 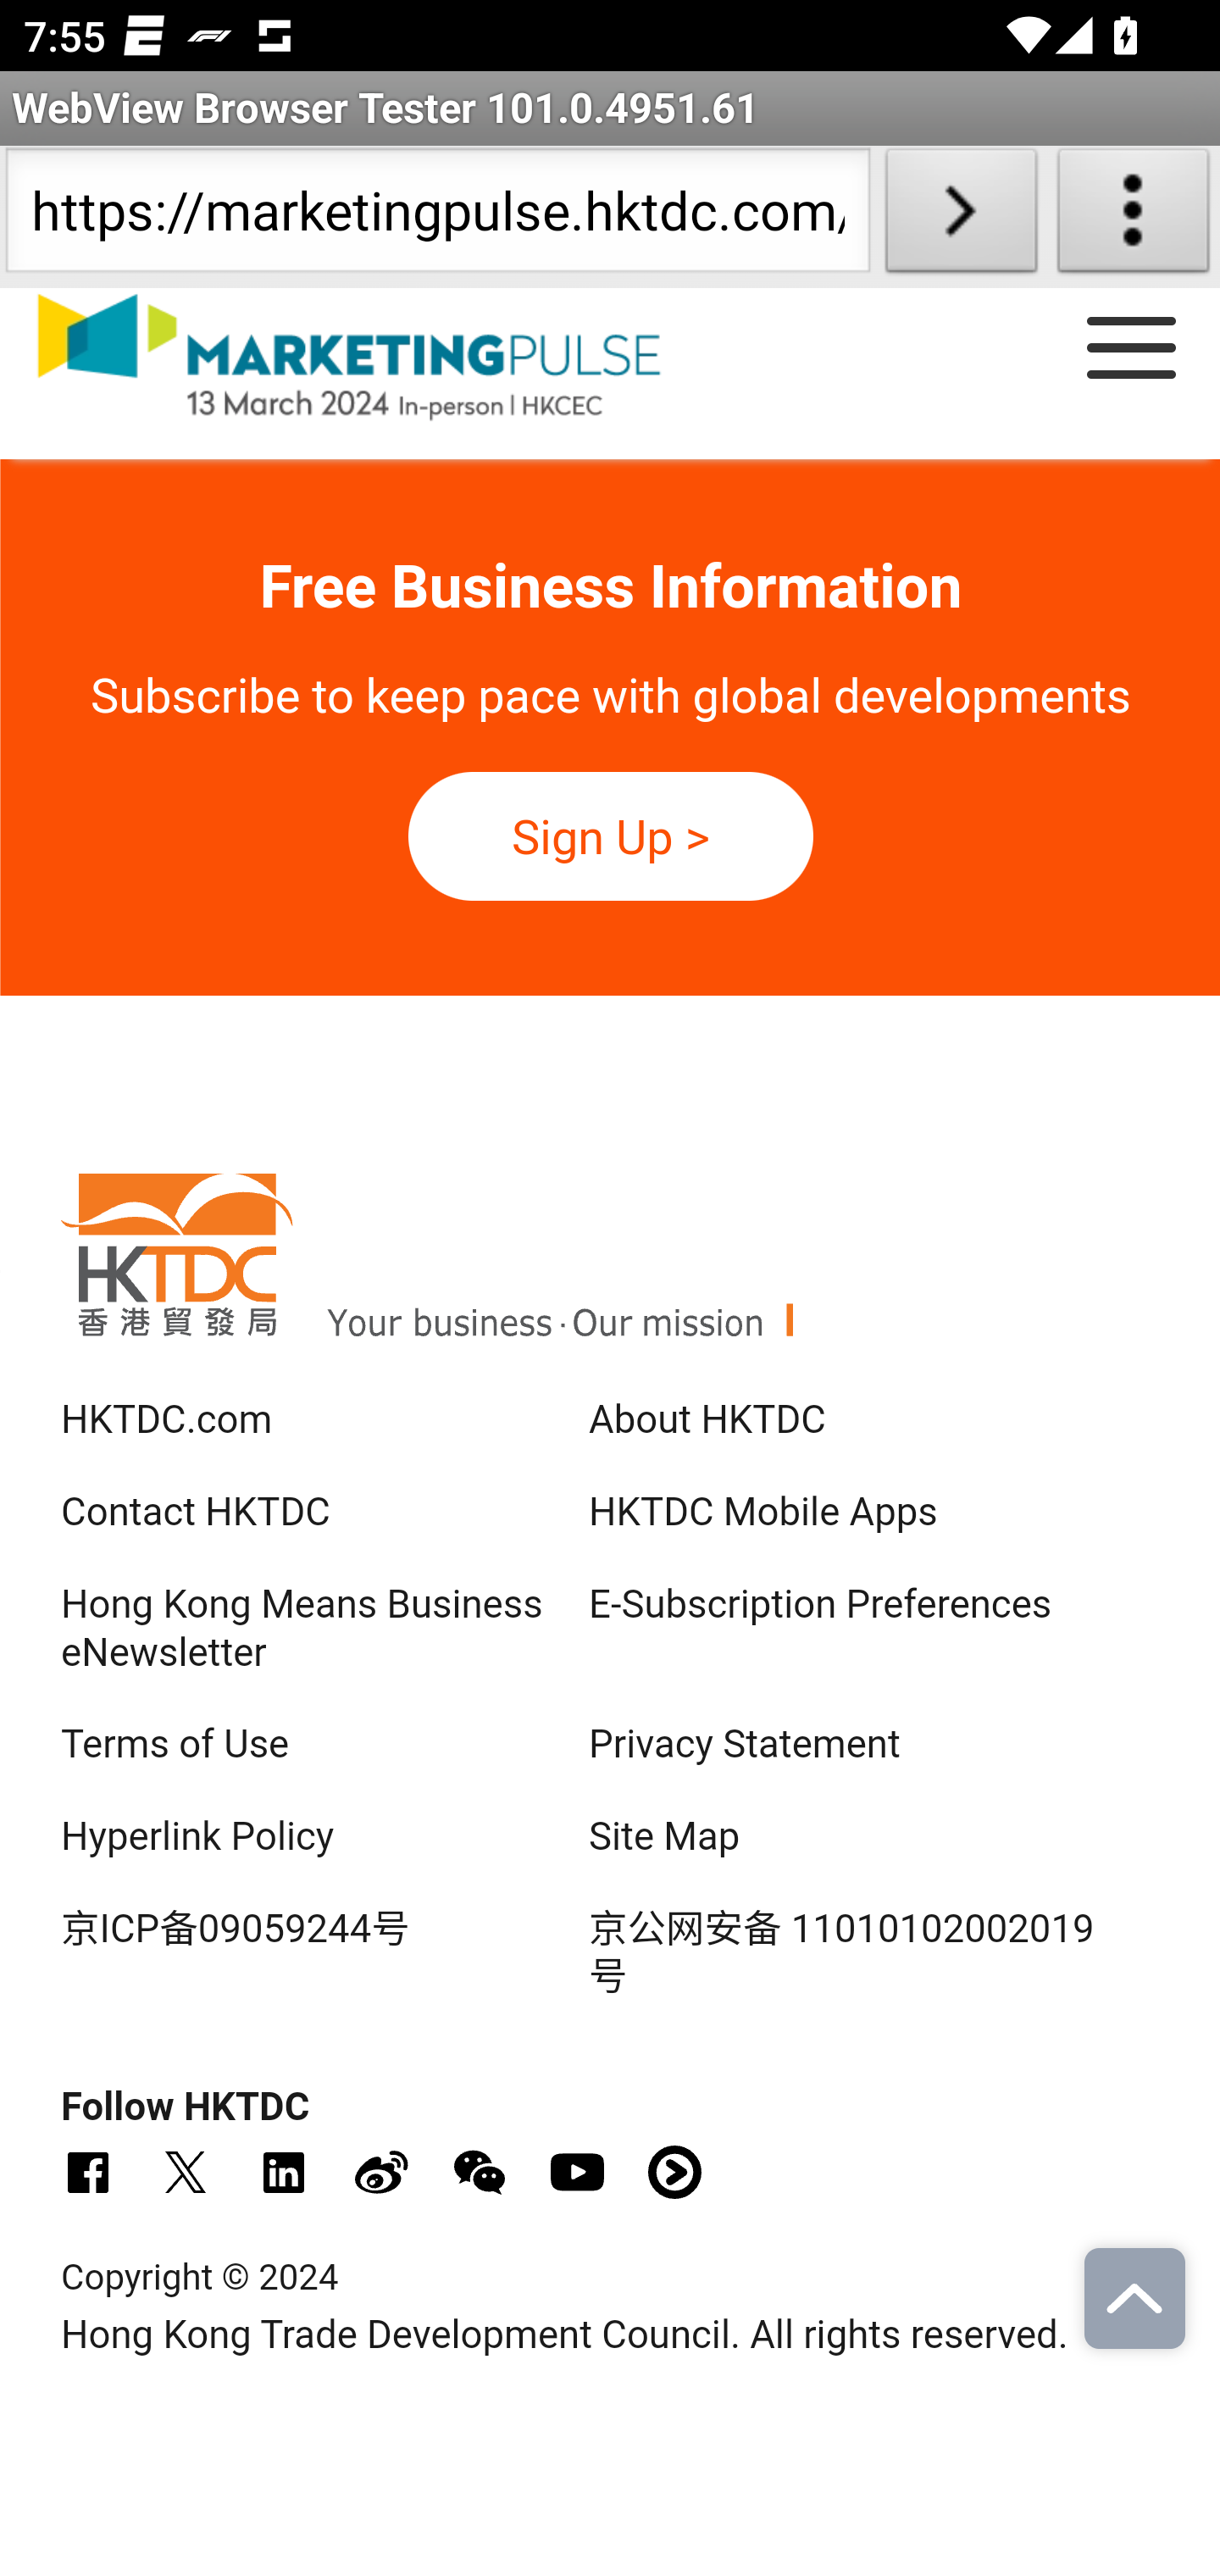 I want to click on HKTDC.com, so click(x=182, y=1420).